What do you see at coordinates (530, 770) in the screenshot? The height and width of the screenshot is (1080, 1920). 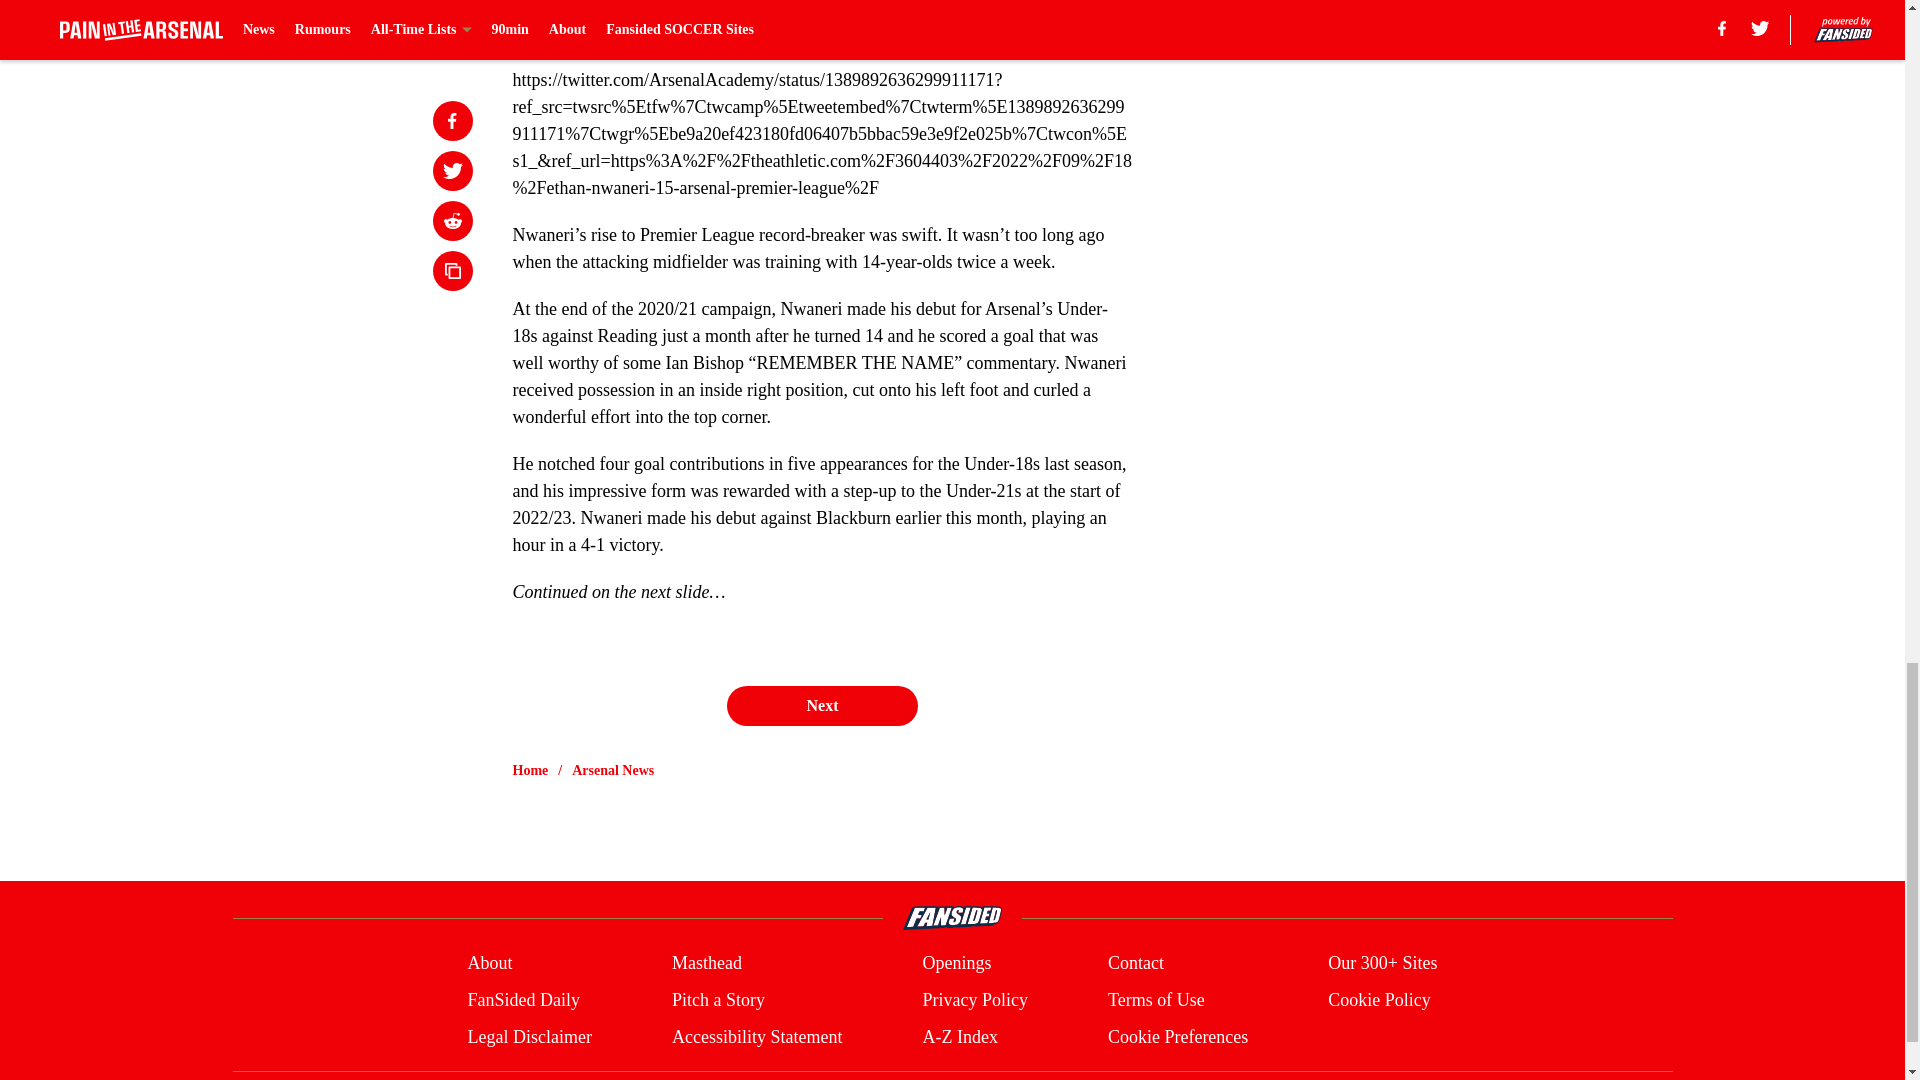 I see `Home` at bounding box center [530, 770].